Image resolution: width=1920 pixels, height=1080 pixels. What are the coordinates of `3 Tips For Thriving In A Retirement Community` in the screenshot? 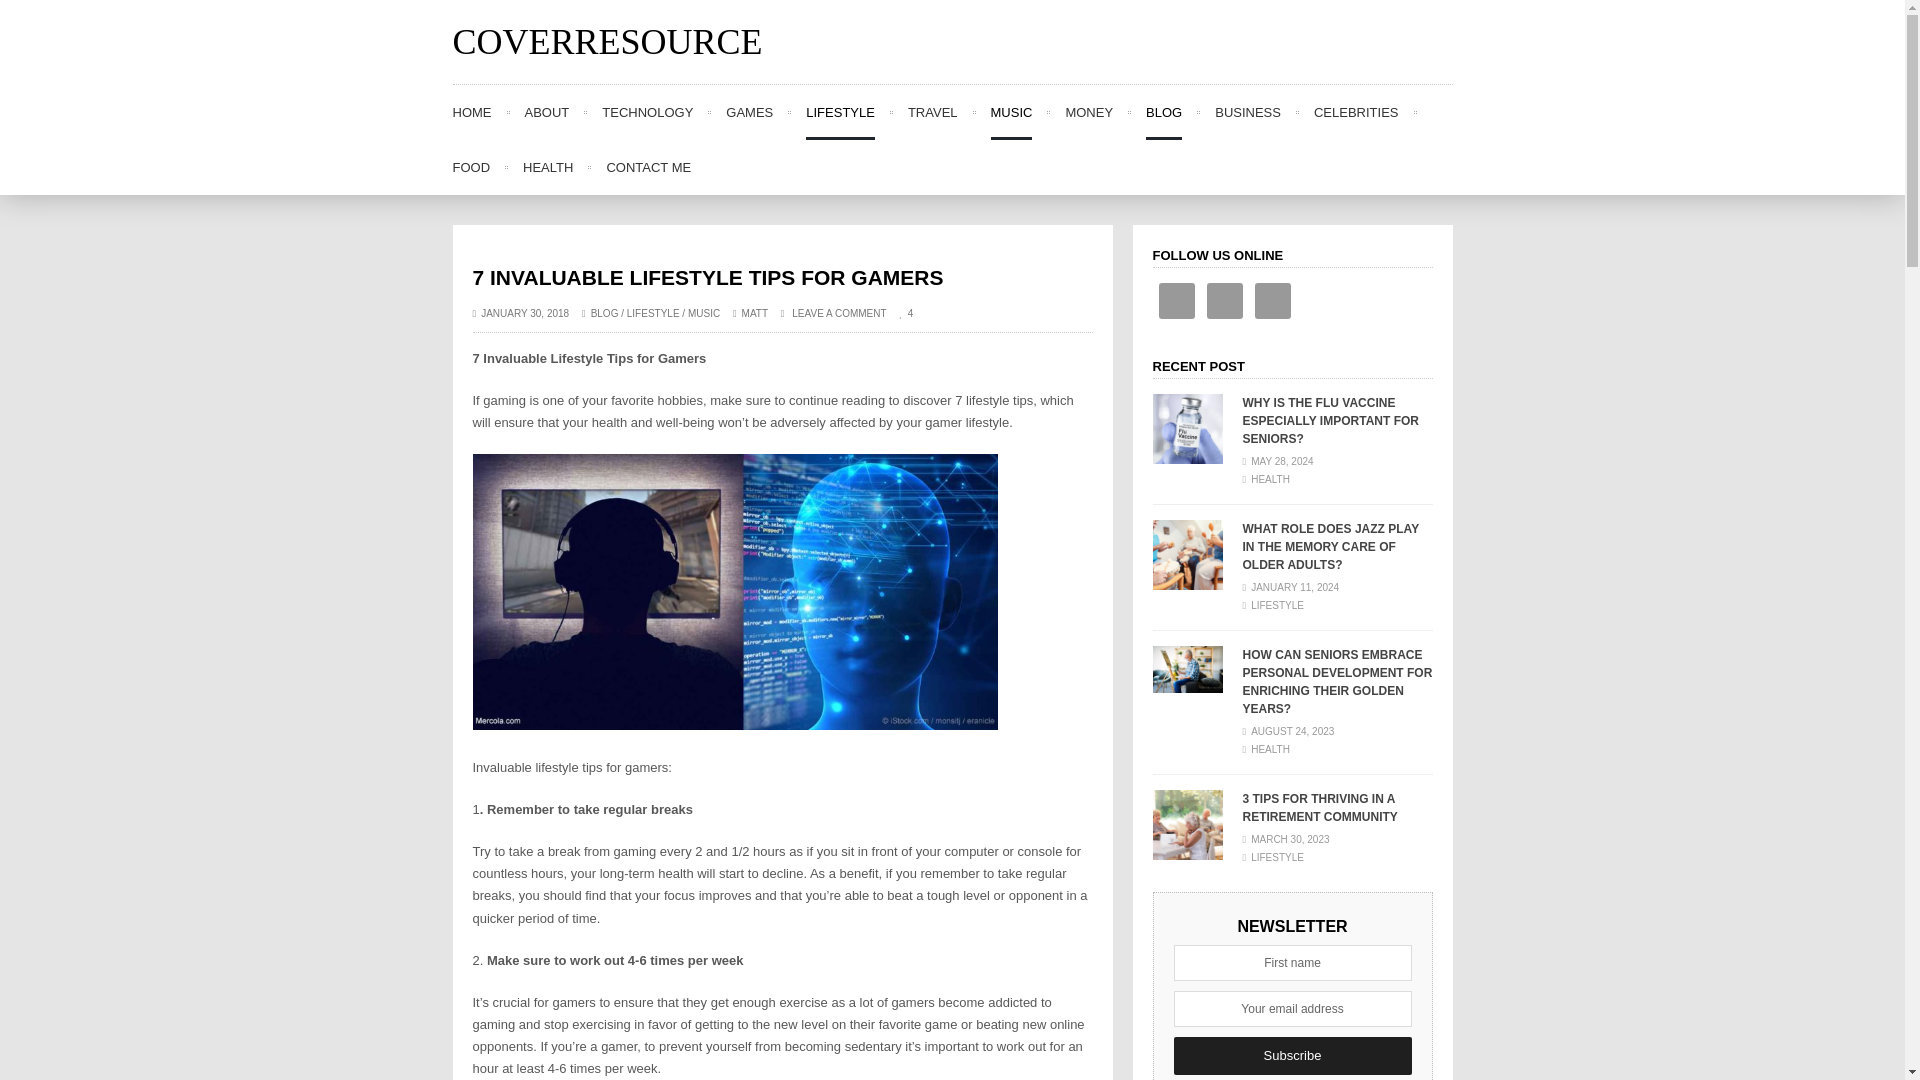 It's located at (1186, 824).